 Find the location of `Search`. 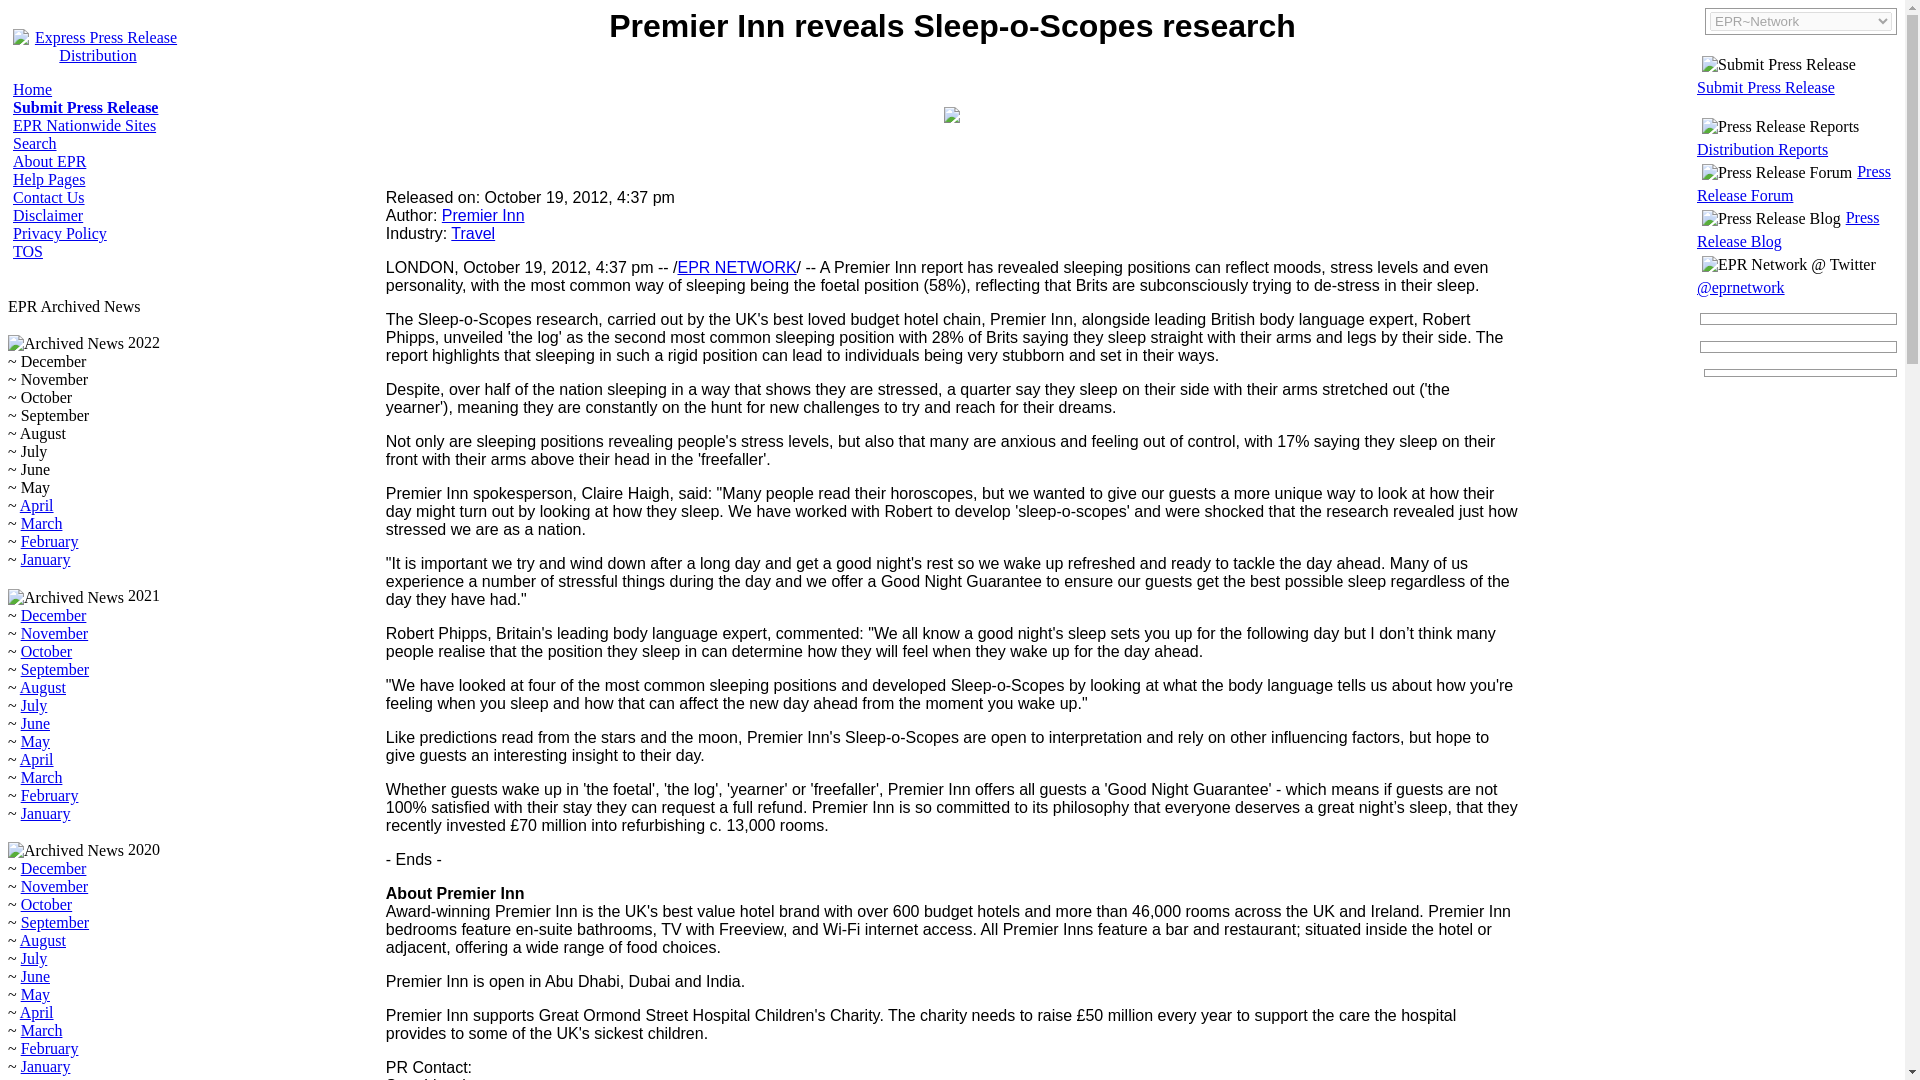

Search is located at coordinates (35, 144).